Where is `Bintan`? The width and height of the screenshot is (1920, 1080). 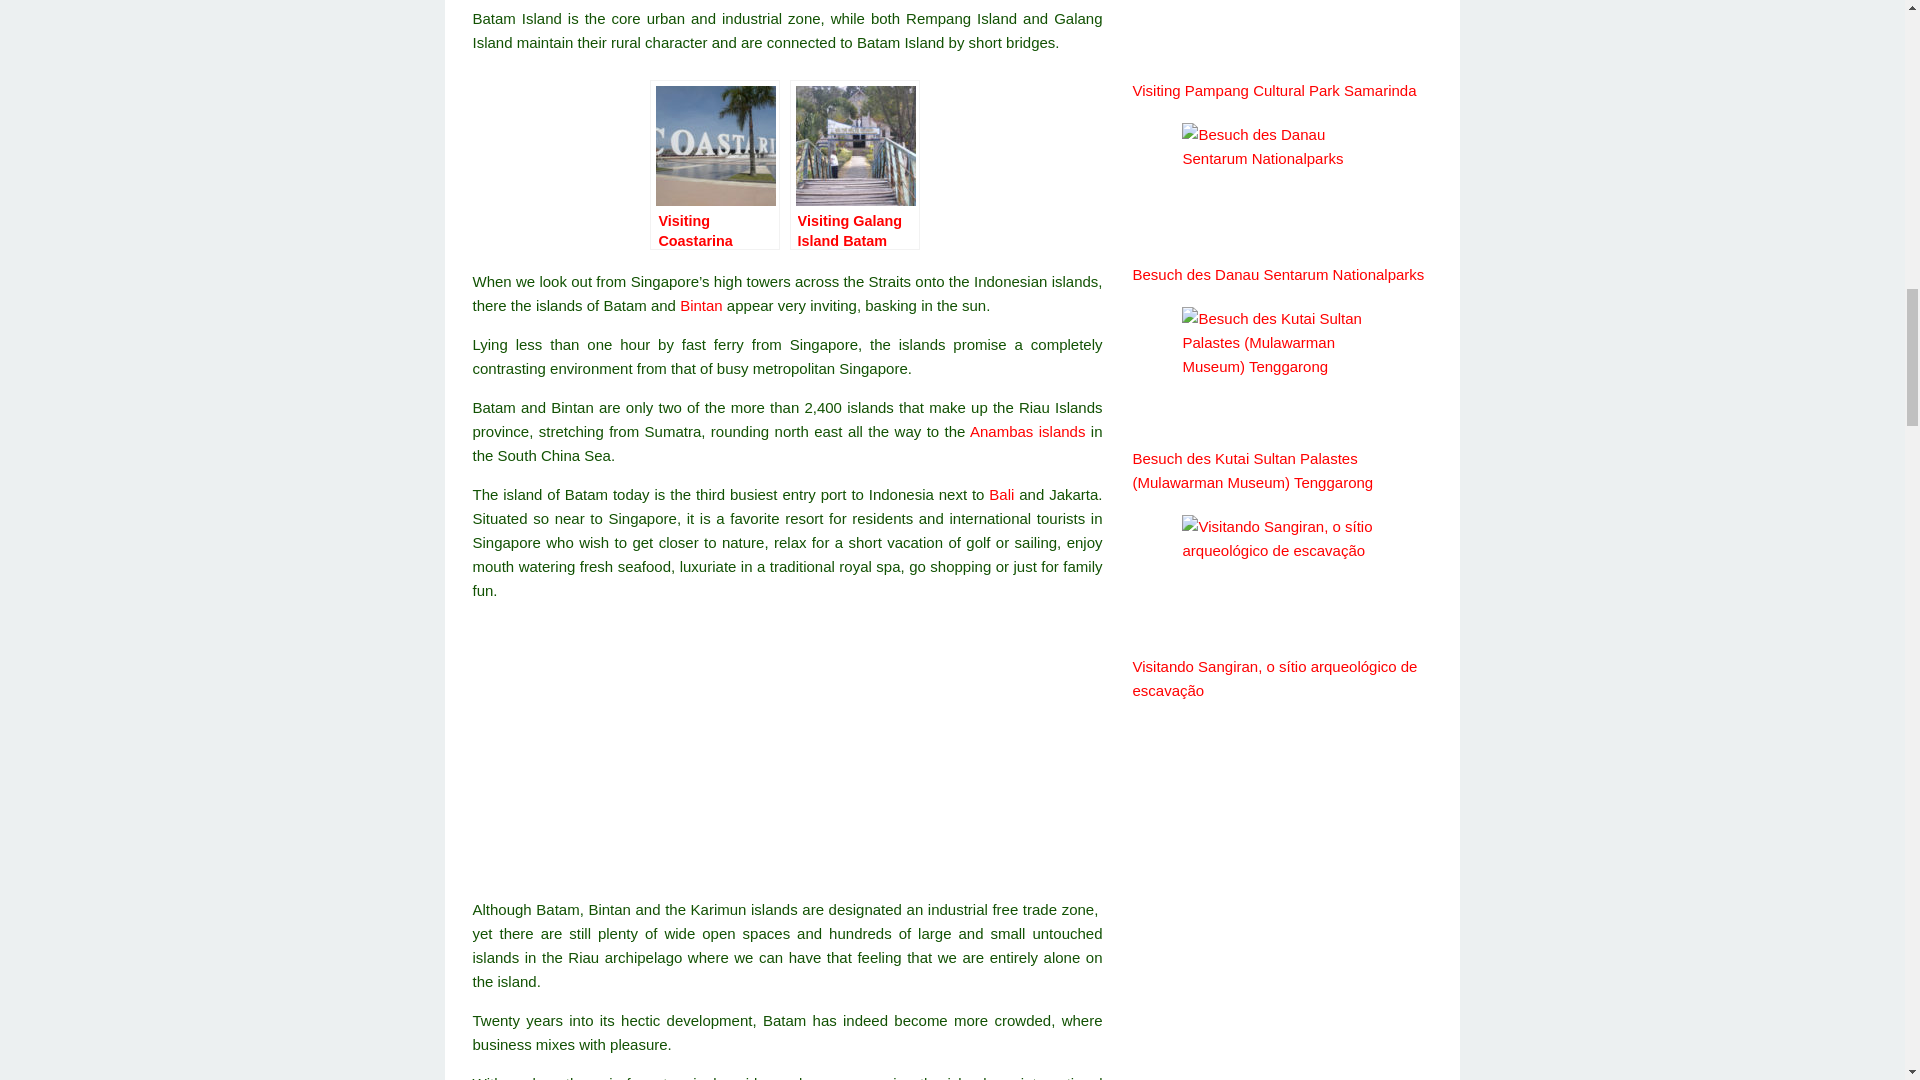 Bintan is located at coordinates (701, 306).